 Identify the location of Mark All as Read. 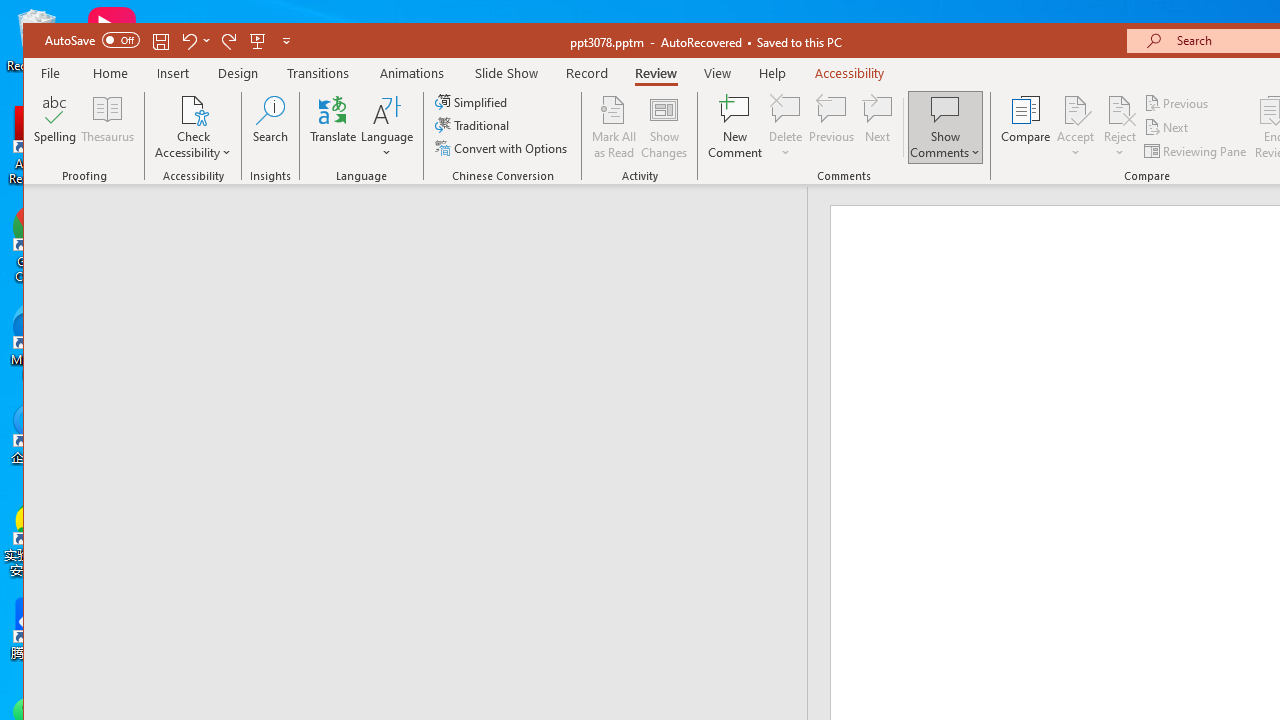
(614, 127).